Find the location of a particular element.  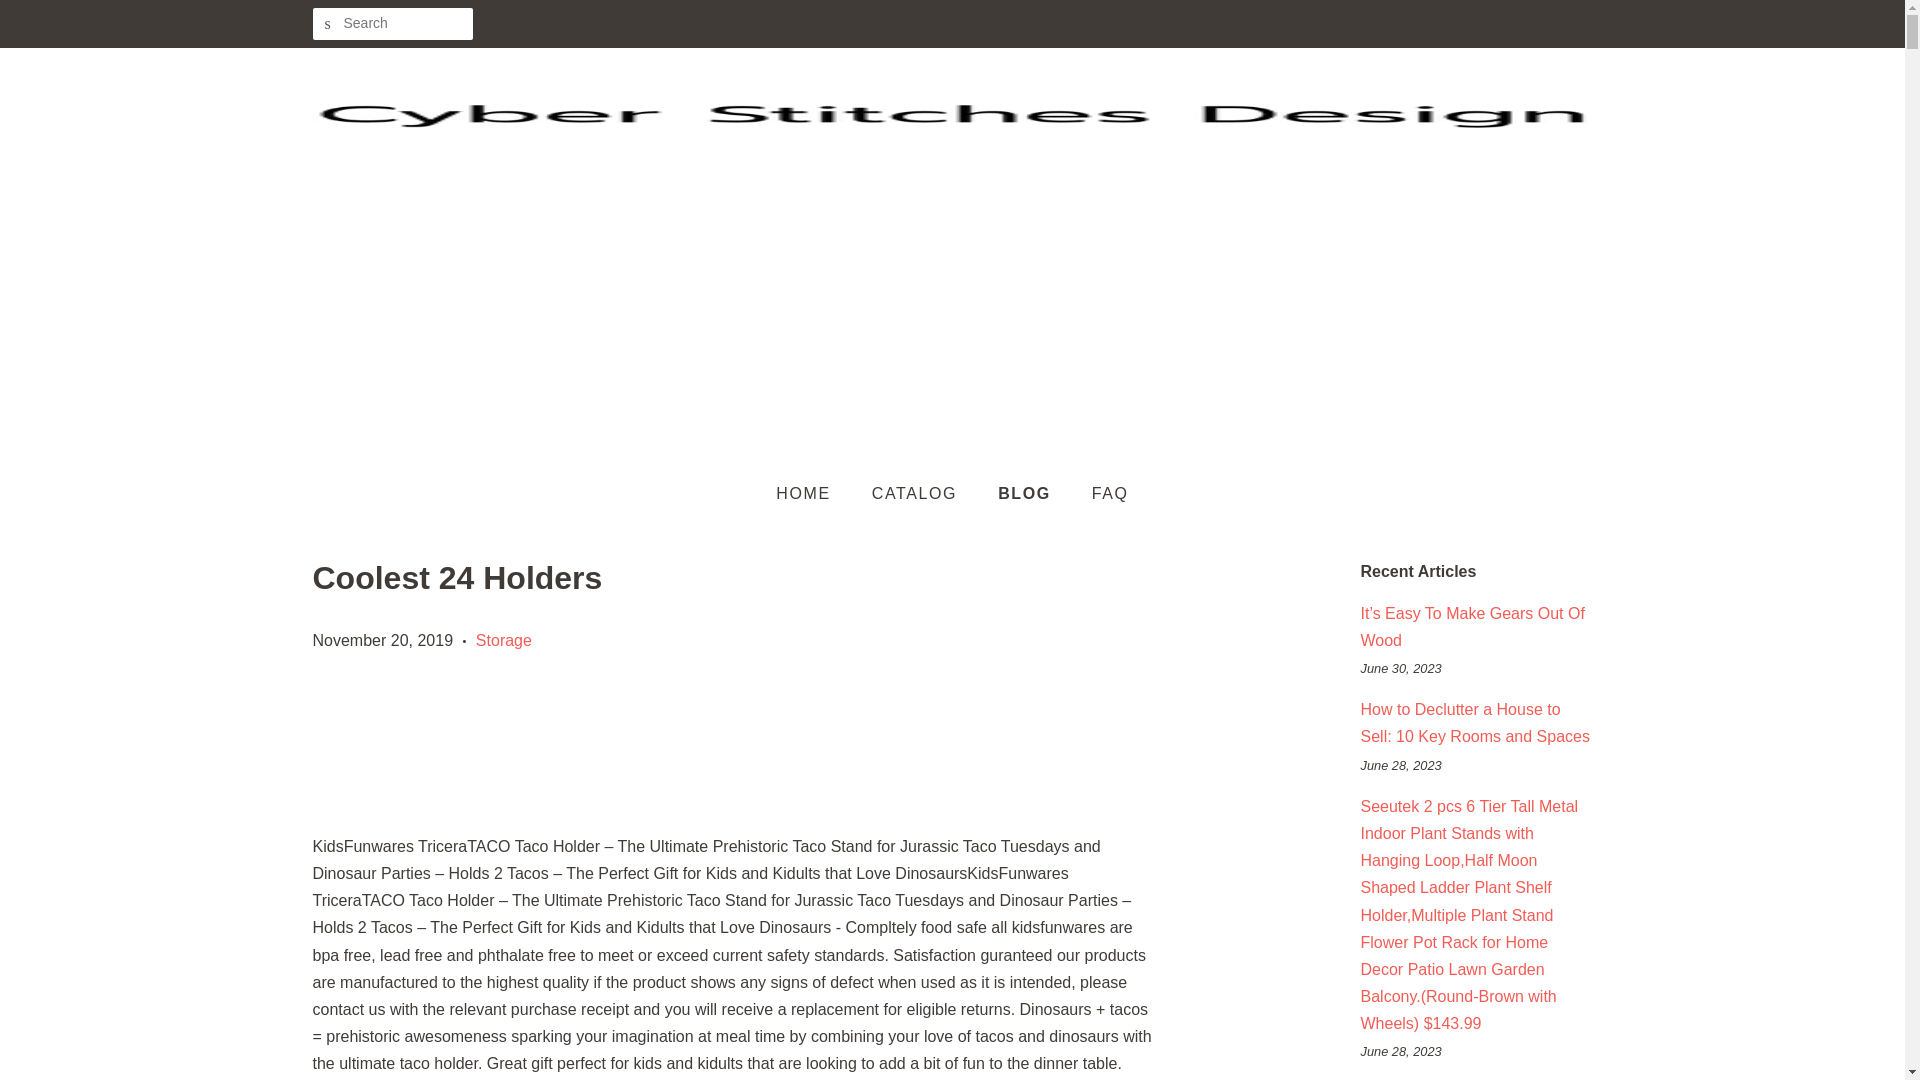

BLOG is located at coordinates (1027, 494).